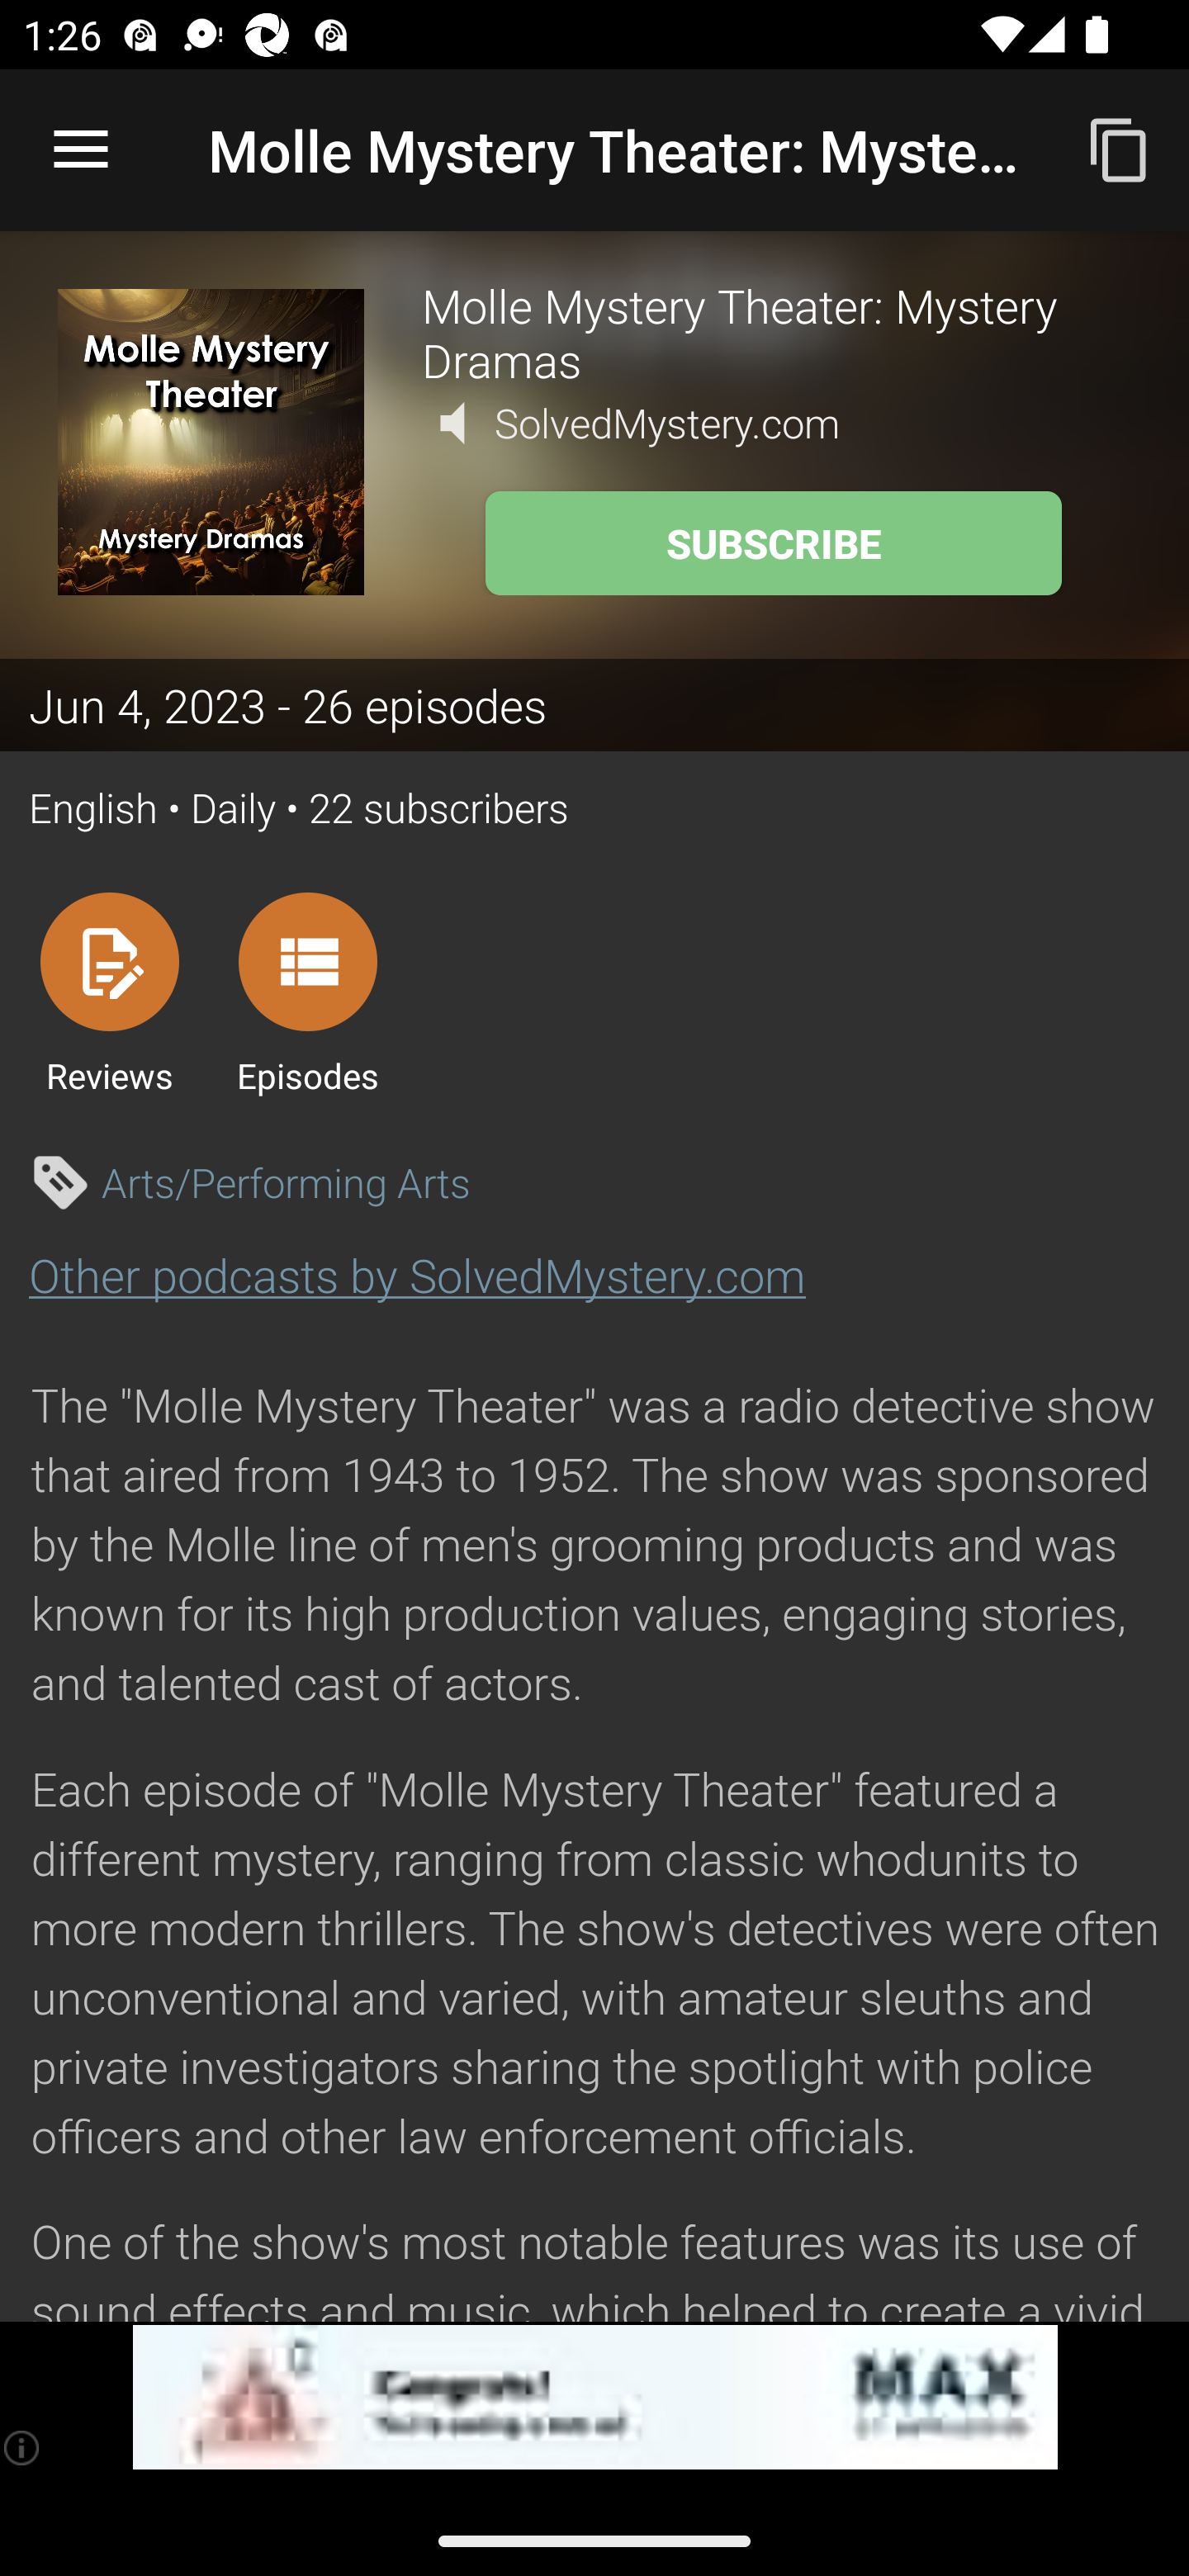 This screenshot has height=2576, width=1189. What do you see at coordinates (109, 992) in the screenshot?
I see `Reviews` at bounding box center [109, 992].